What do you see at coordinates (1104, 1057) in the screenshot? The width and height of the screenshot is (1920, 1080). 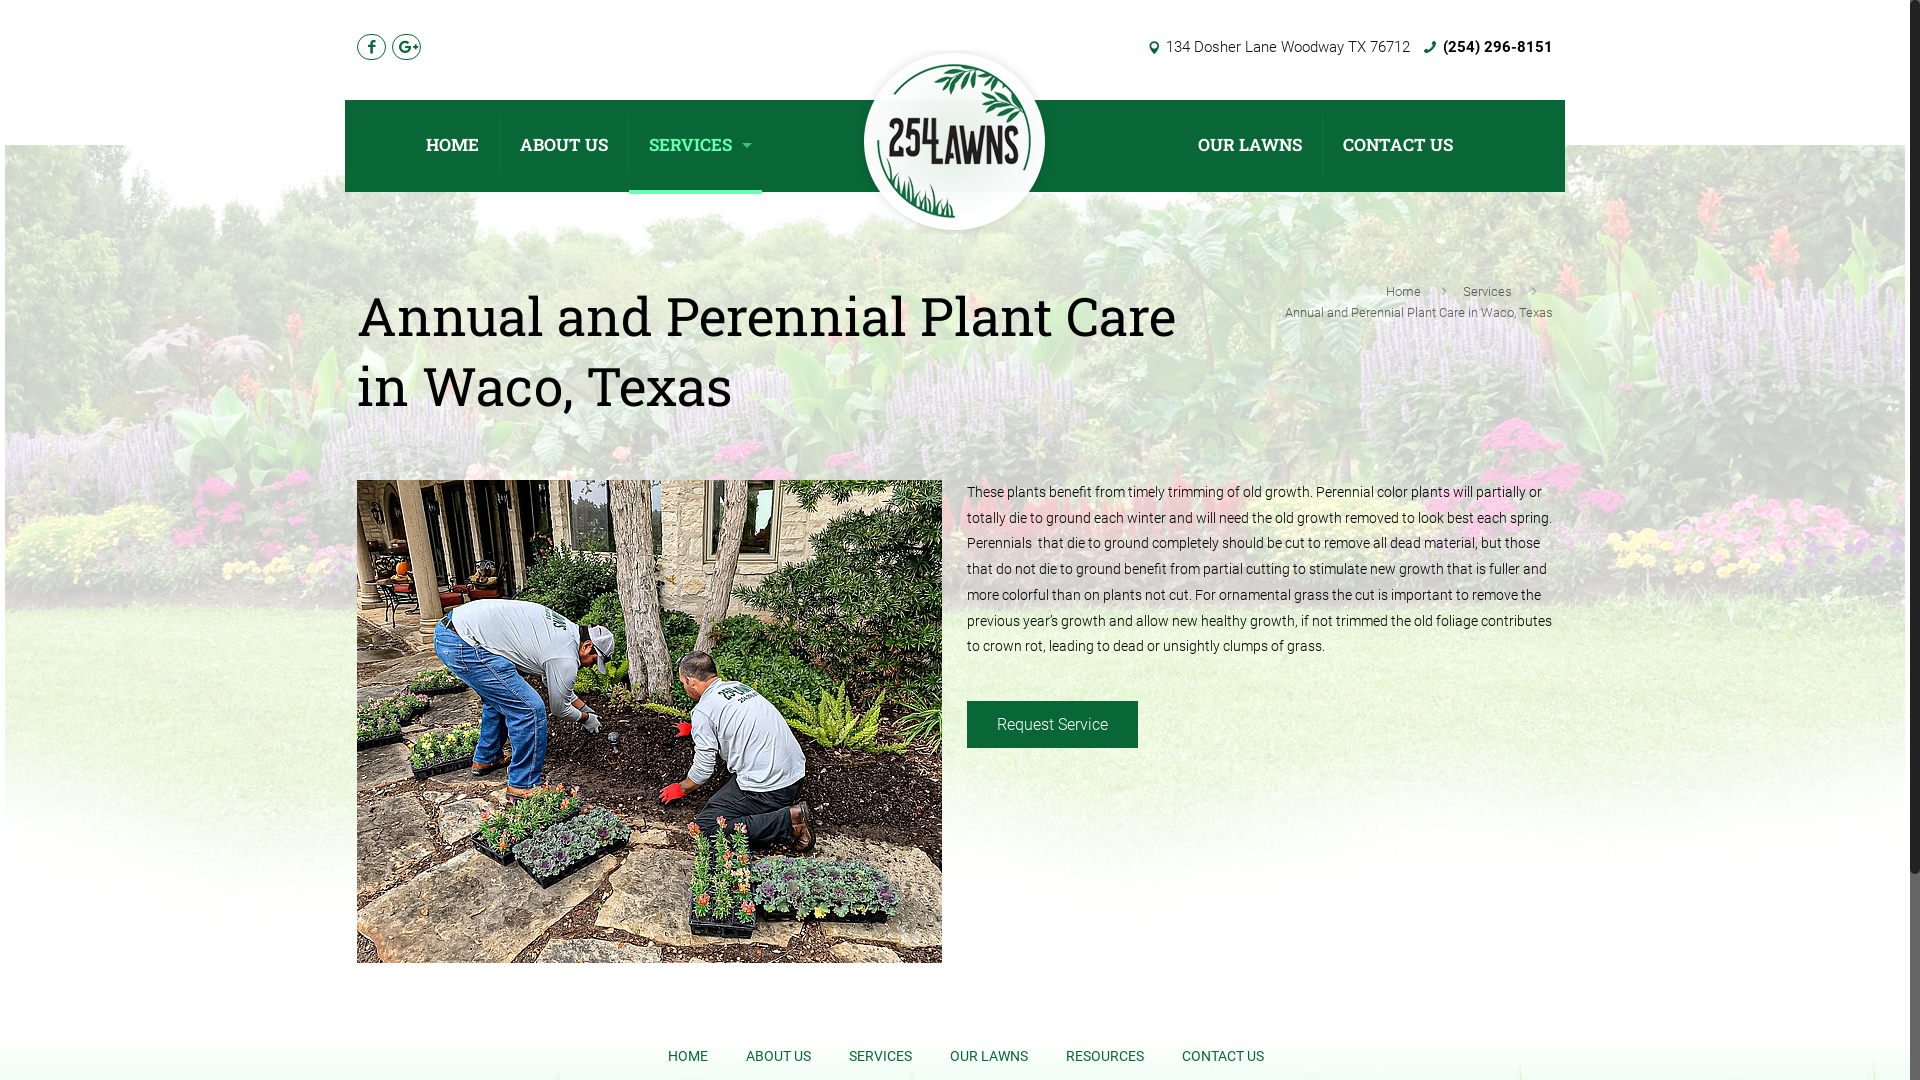 I see `RESOURCES` at bounding box center [1104, 1057].